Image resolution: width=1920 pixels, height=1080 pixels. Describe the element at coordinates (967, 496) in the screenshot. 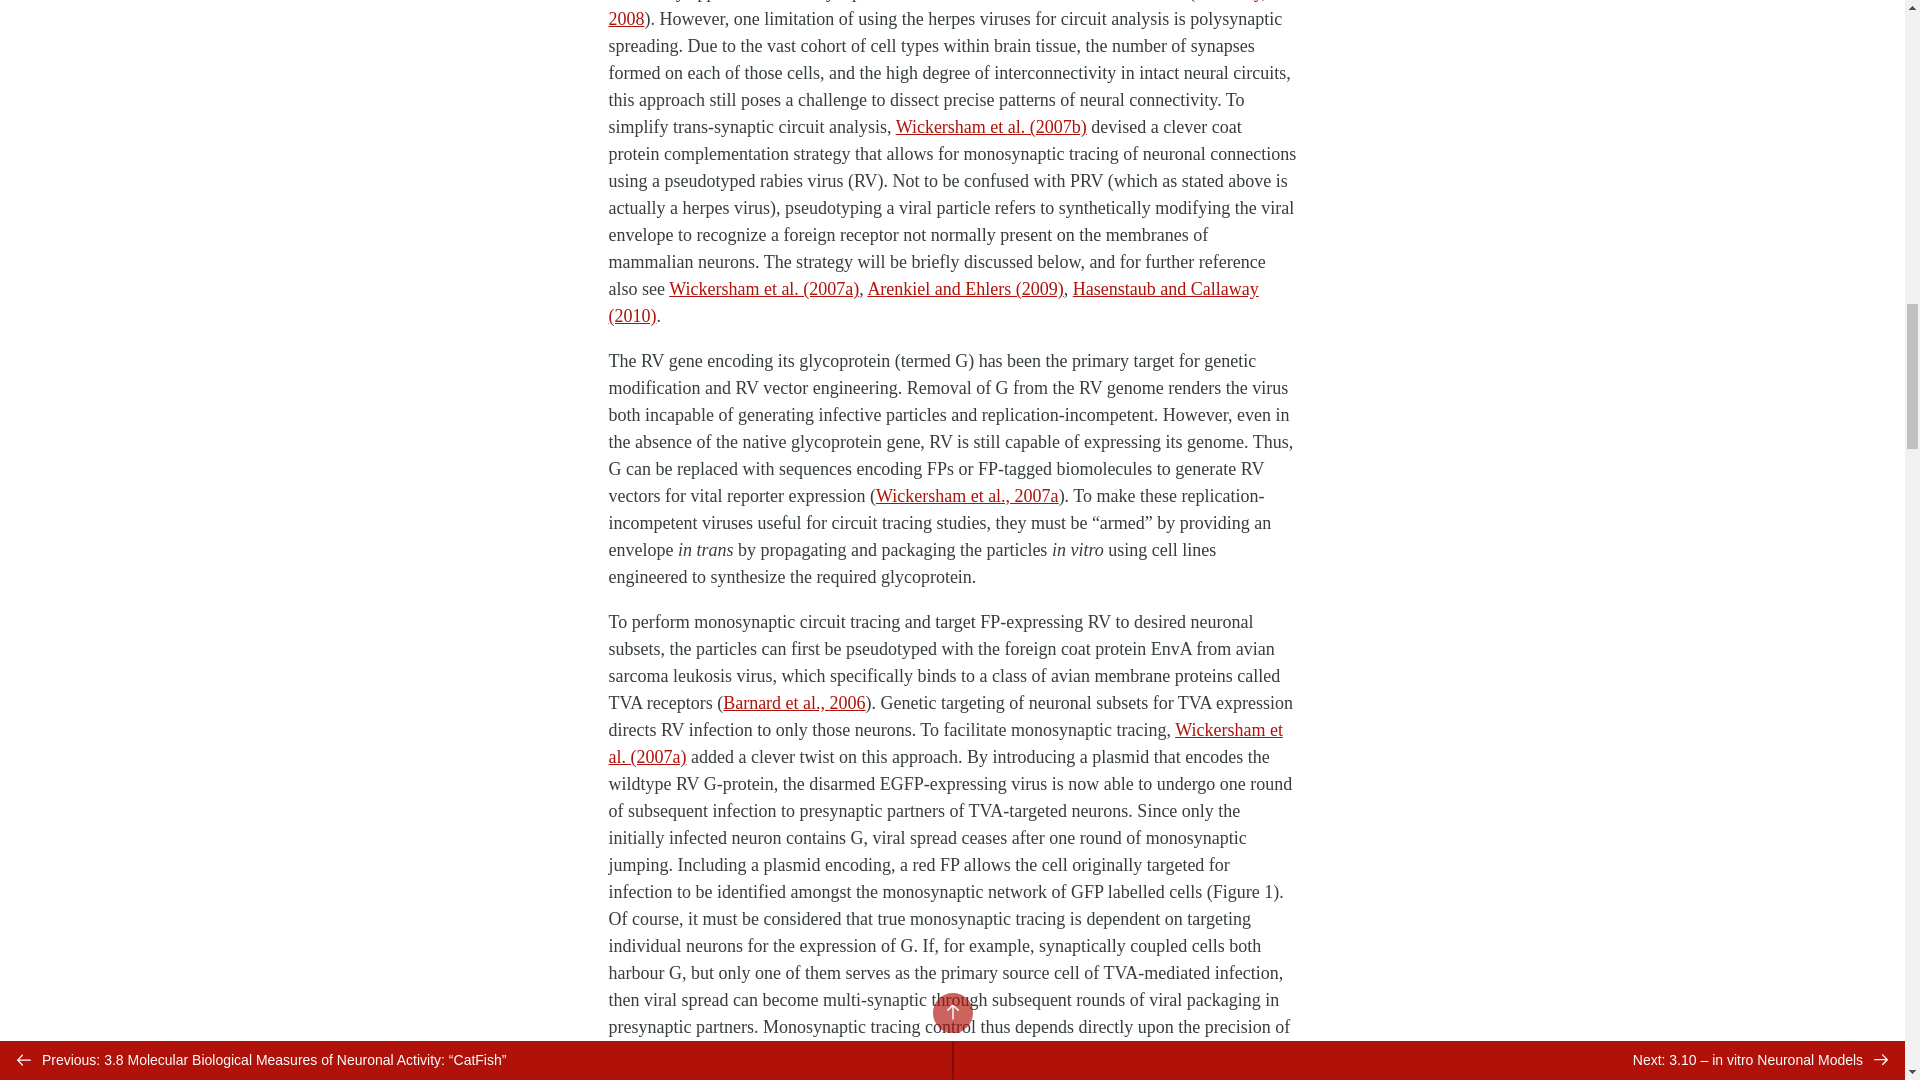

I see `Wickersham et al., 2007a` at that location.